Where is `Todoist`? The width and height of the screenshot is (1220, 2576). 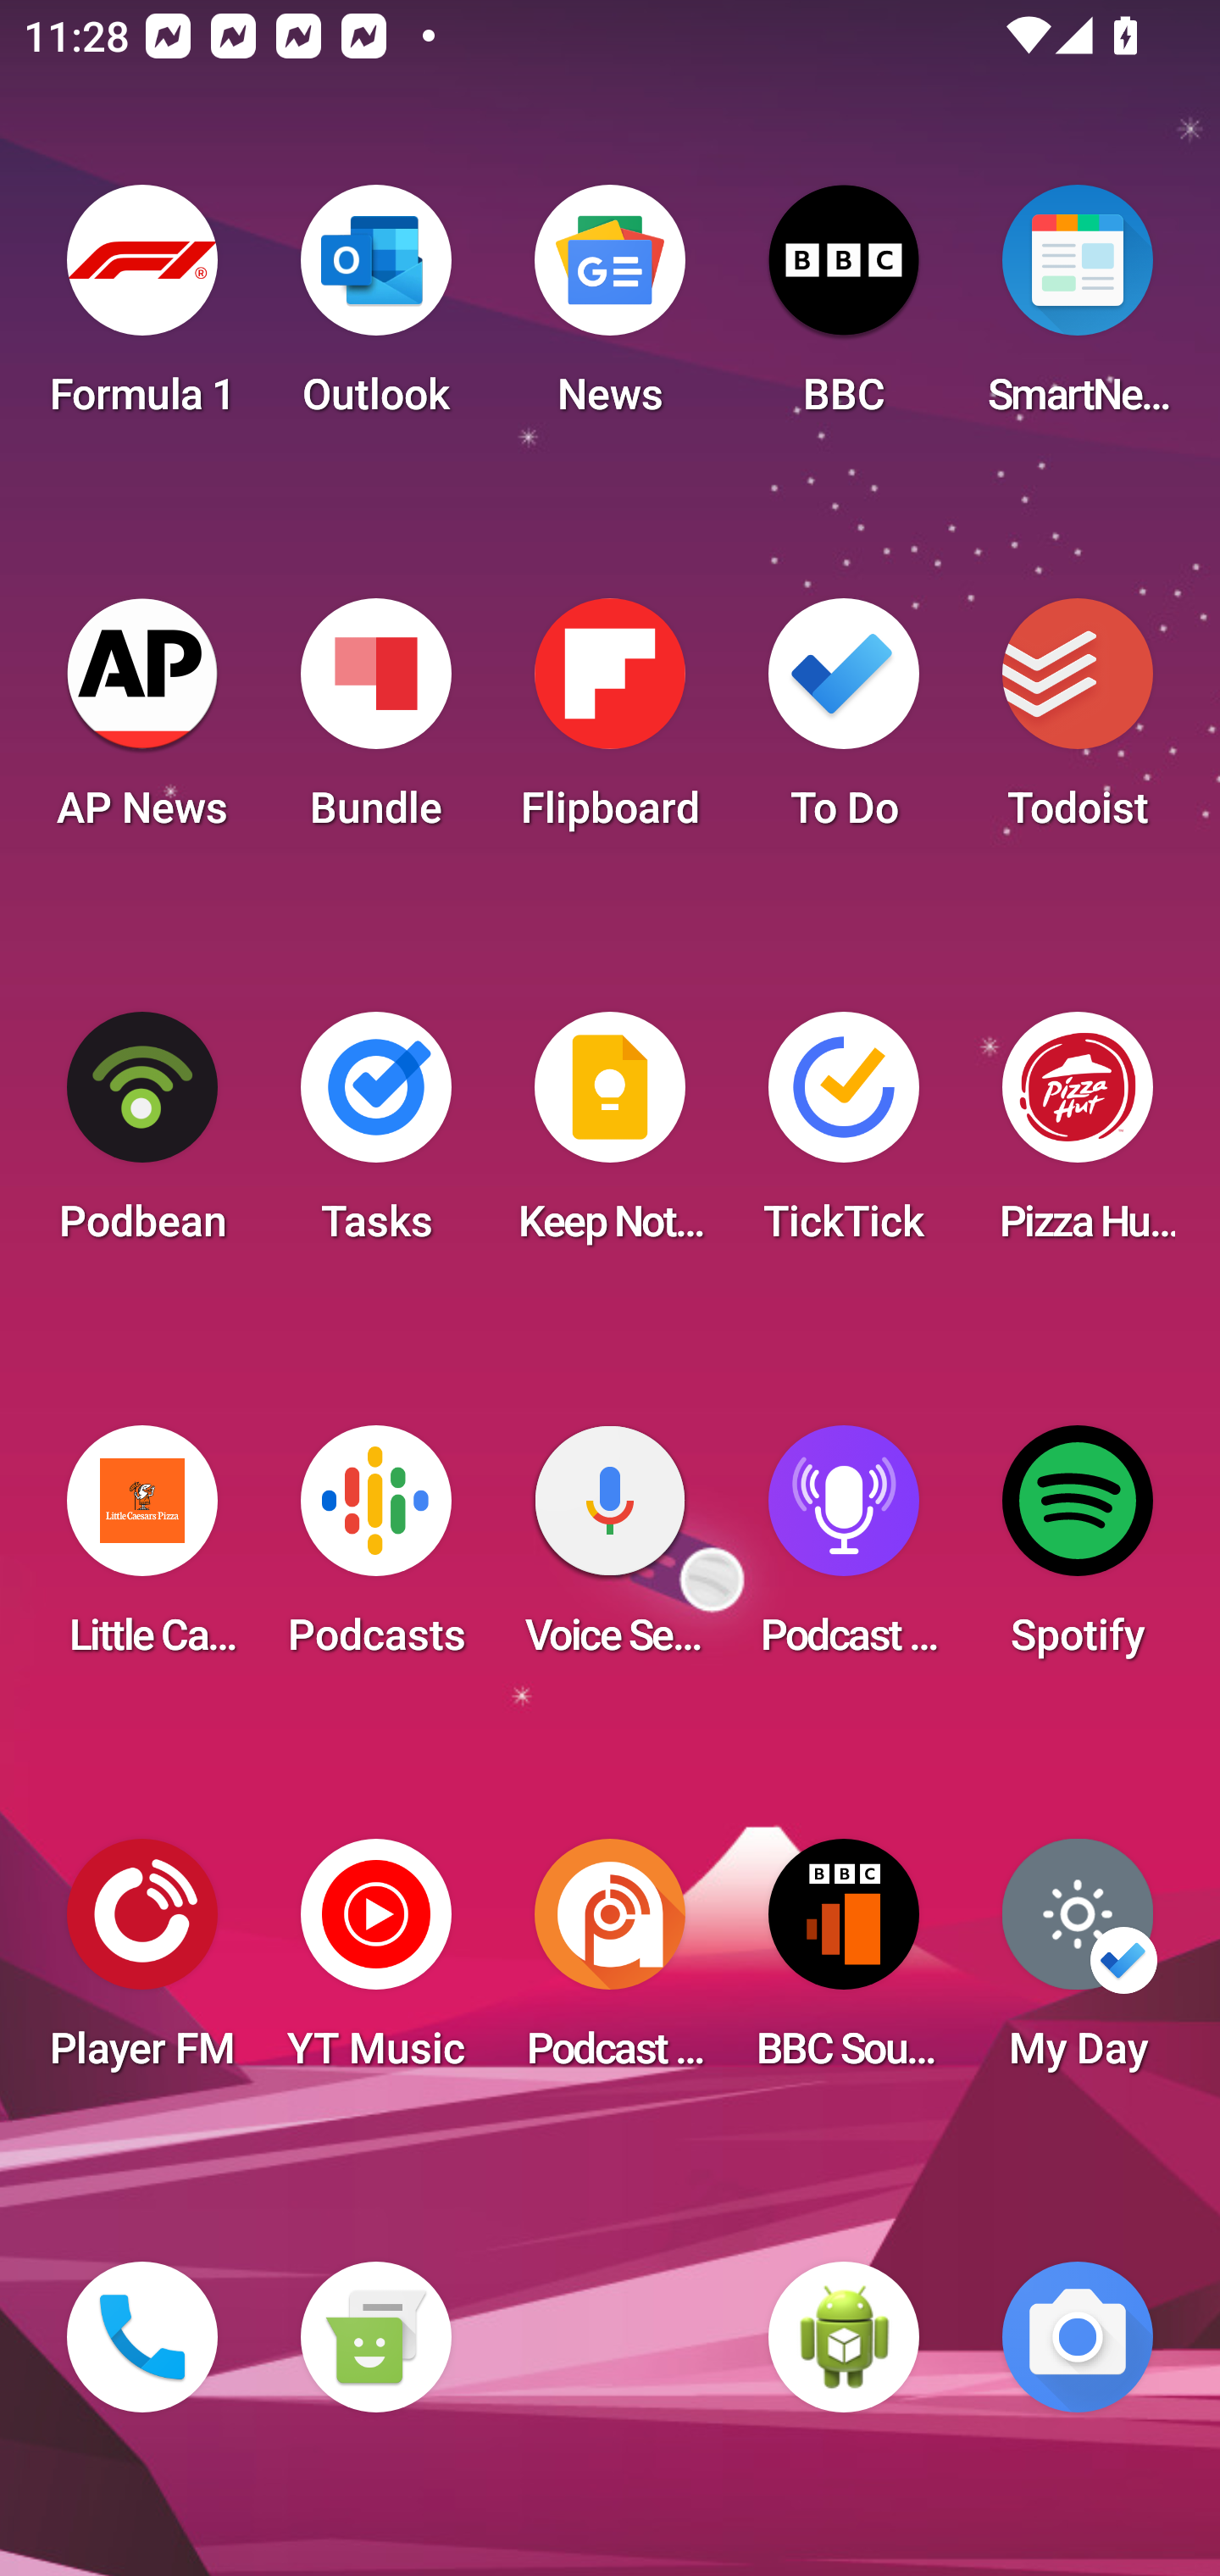 Todoist is located at coordinates (1078, 724).